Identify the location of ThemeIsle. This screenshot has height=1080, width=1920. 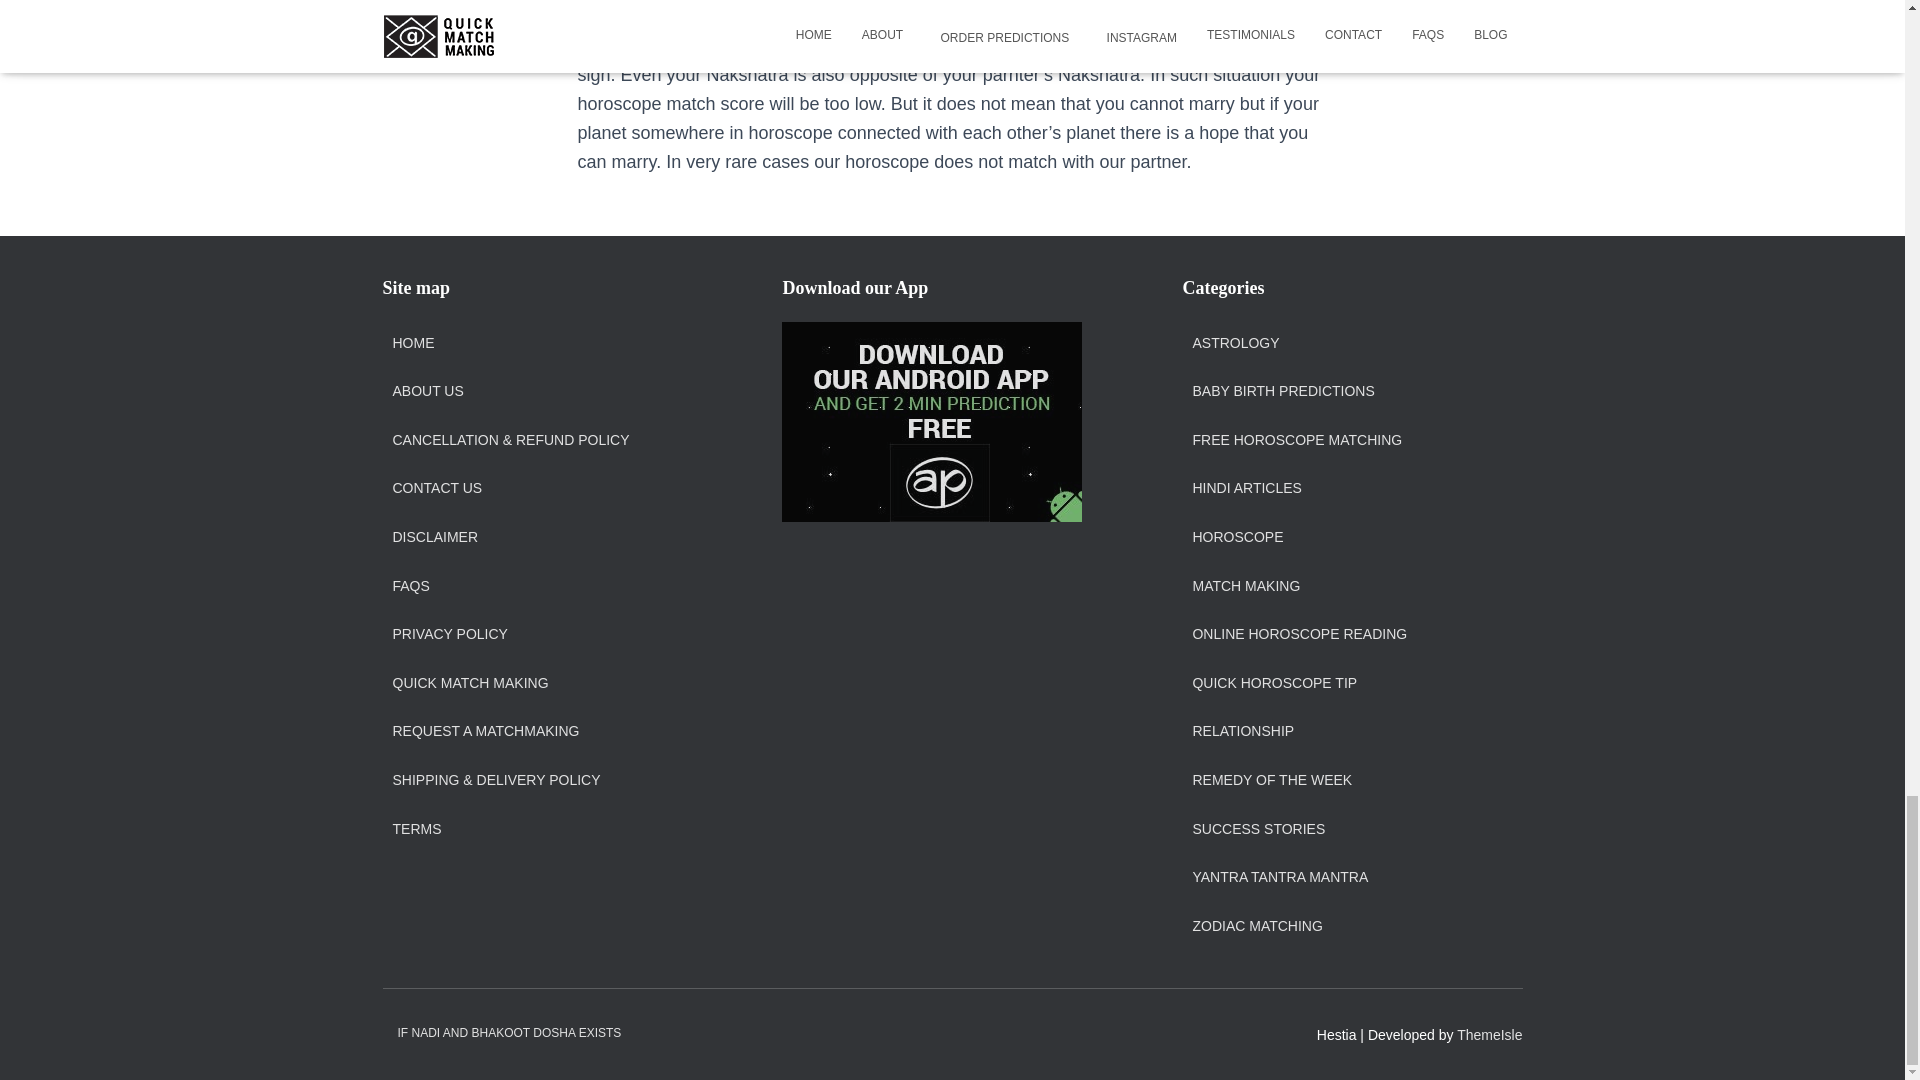
(1490, 1035).